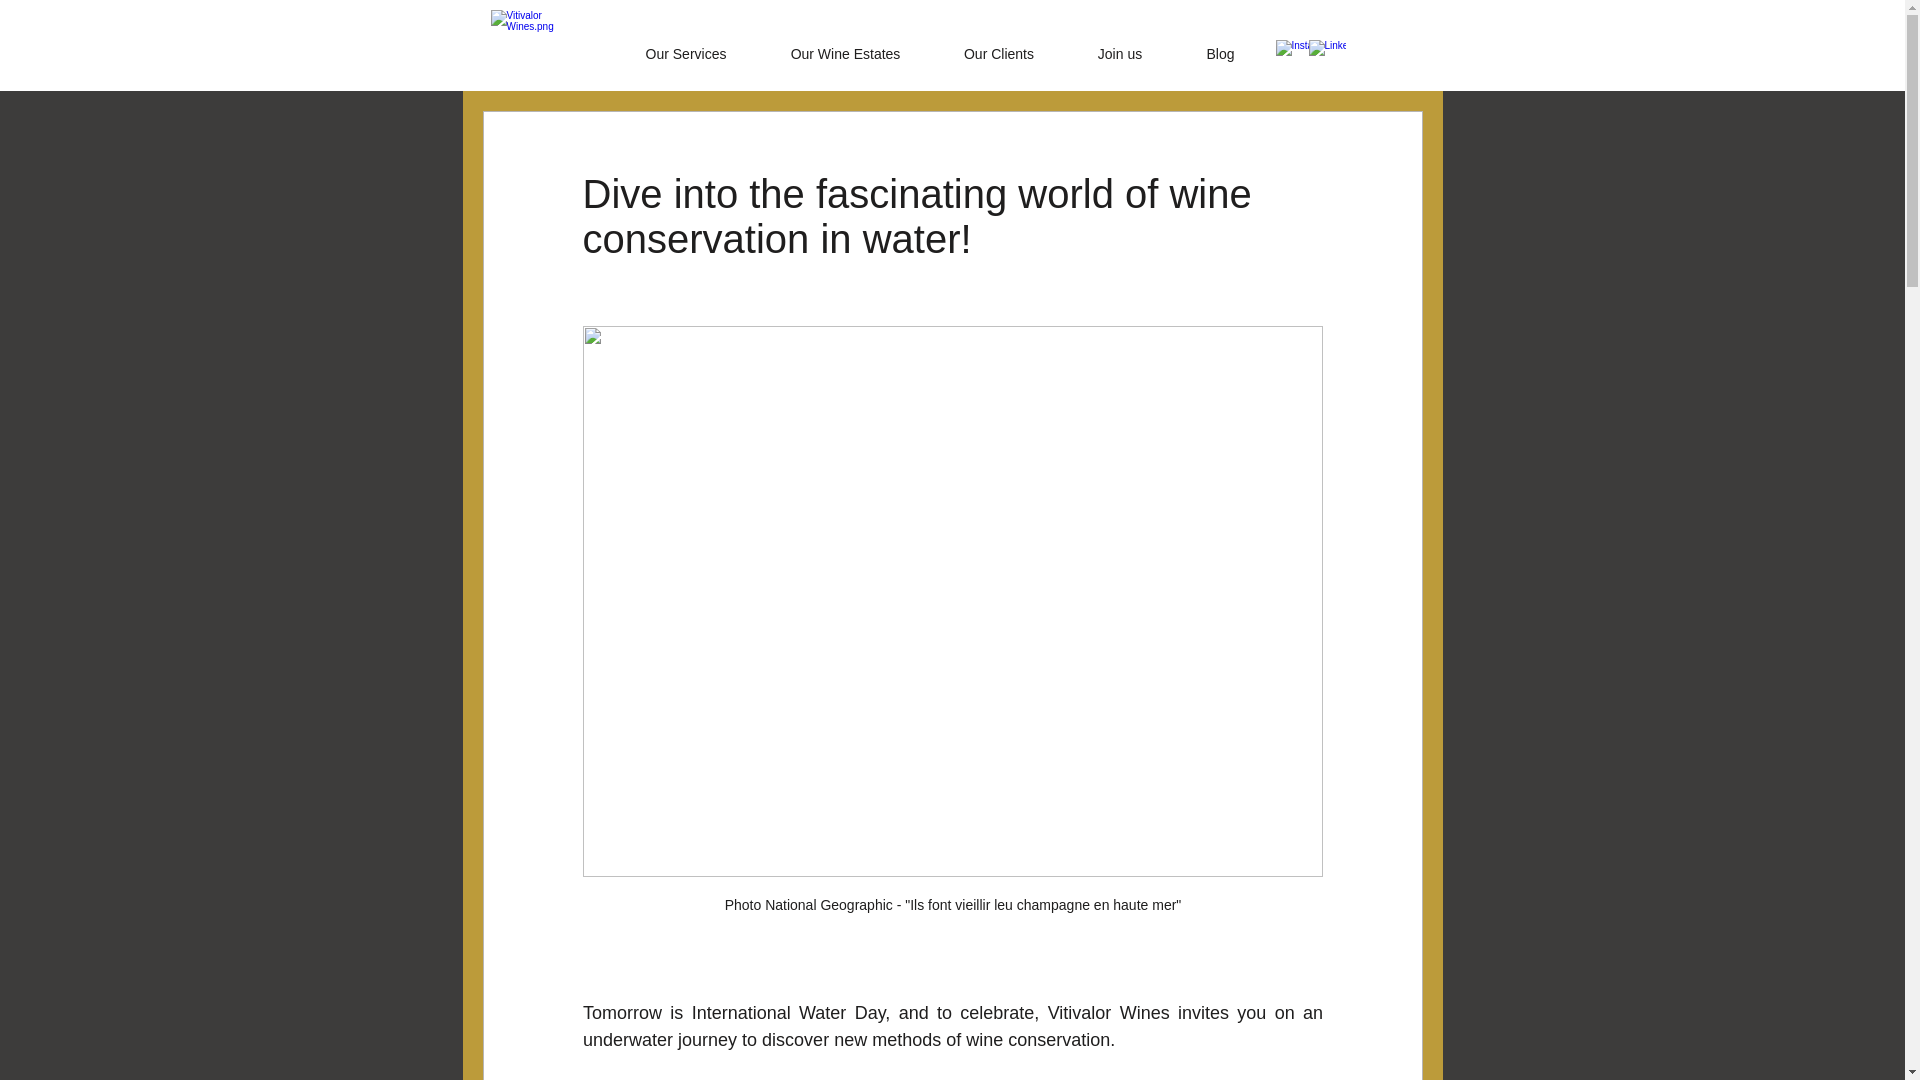 The width and height of the screenshot is (1920, 1080). Describe the element at coordinates (999, 45) in the screenshot. I see `Our Clients` at that location.